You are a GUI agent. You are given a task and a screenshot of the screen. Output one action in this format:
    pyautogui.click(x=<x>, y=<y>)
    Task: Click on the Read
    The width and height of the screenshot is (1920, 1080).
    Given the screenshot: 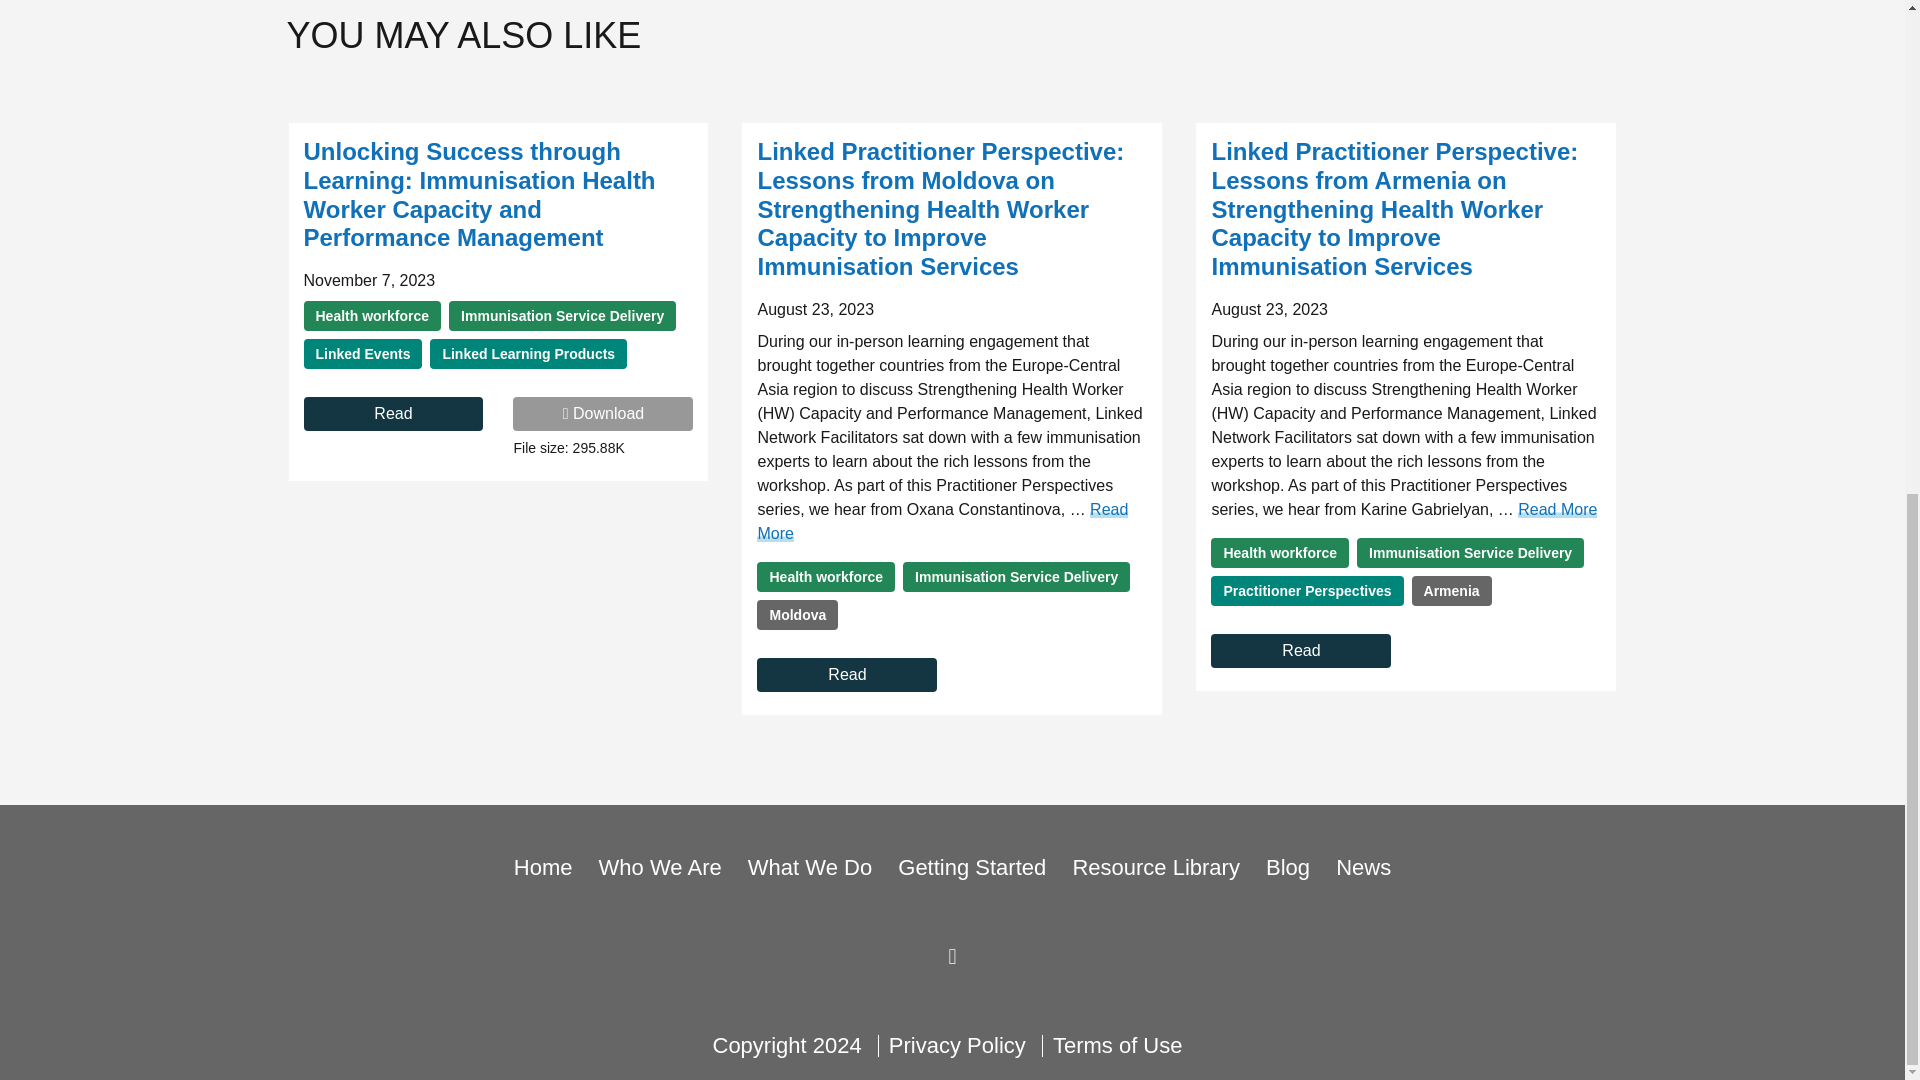 What is the action you would take?
    pyautogui.click(x=393, y=414)
    